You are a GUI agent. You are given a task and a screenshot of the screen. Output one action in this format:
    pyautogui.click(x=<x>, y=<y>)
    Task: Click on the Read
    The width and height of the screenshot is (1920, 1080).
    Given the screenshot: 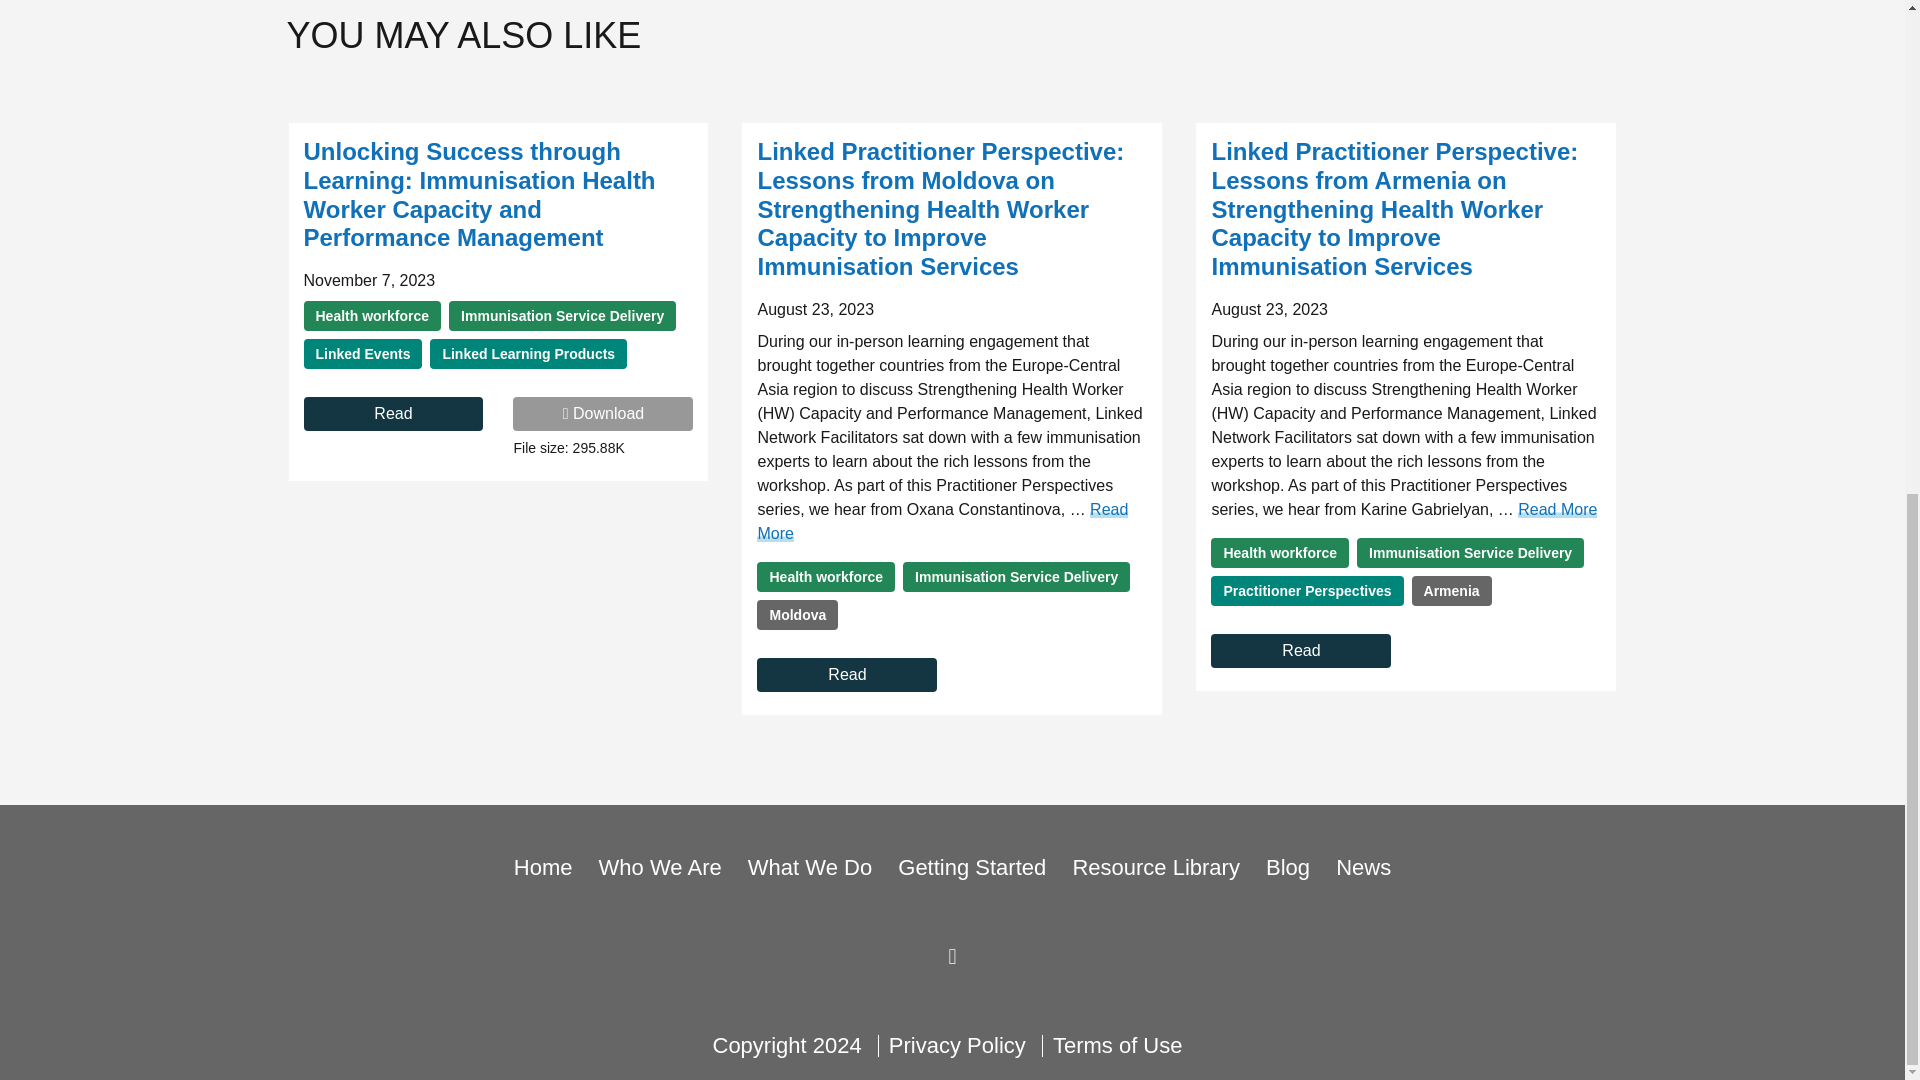 What is the action you would take?
    pyautogui.click(x=393, y=414)
    